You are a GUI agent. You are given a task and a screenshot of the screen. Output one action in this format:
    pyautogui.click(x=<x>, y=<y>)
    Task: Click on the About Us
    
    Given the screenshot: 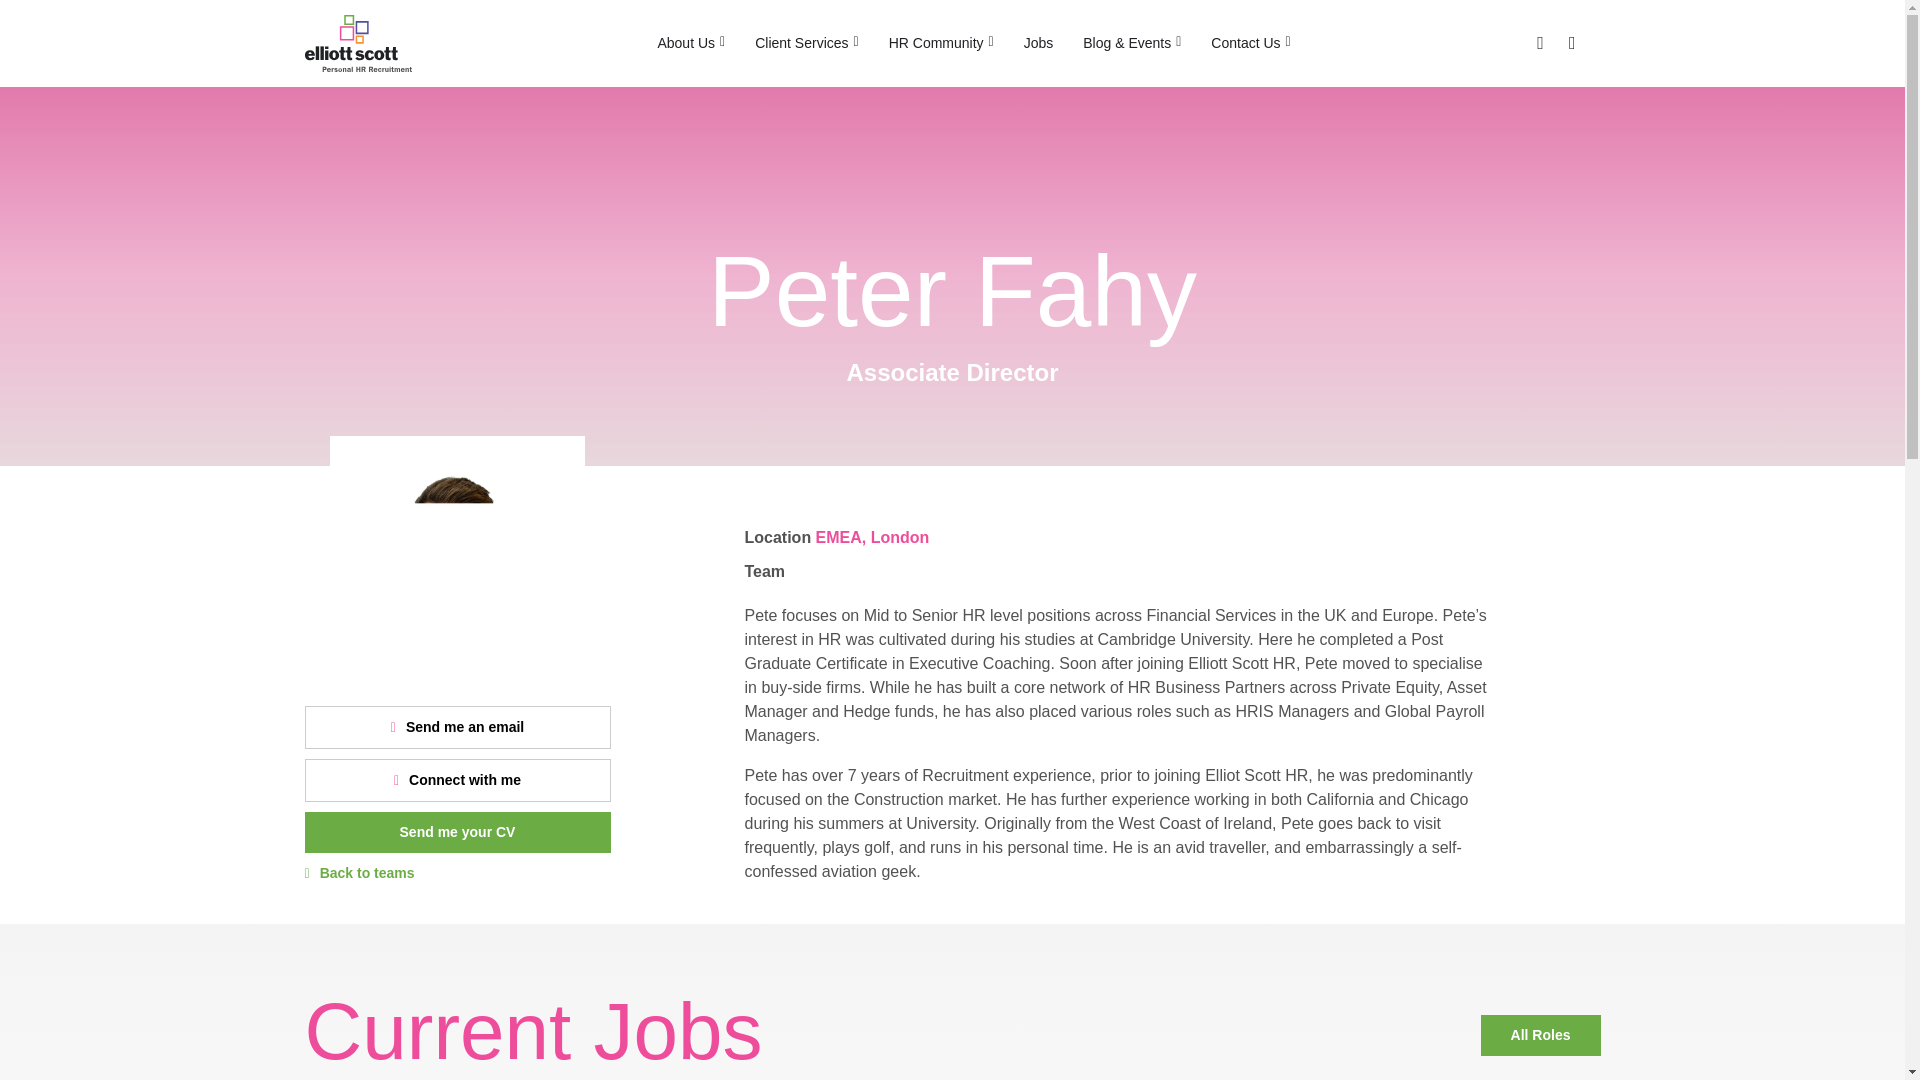 What is the action you would take?
    pyautogui.click(x=690, y=44)
    